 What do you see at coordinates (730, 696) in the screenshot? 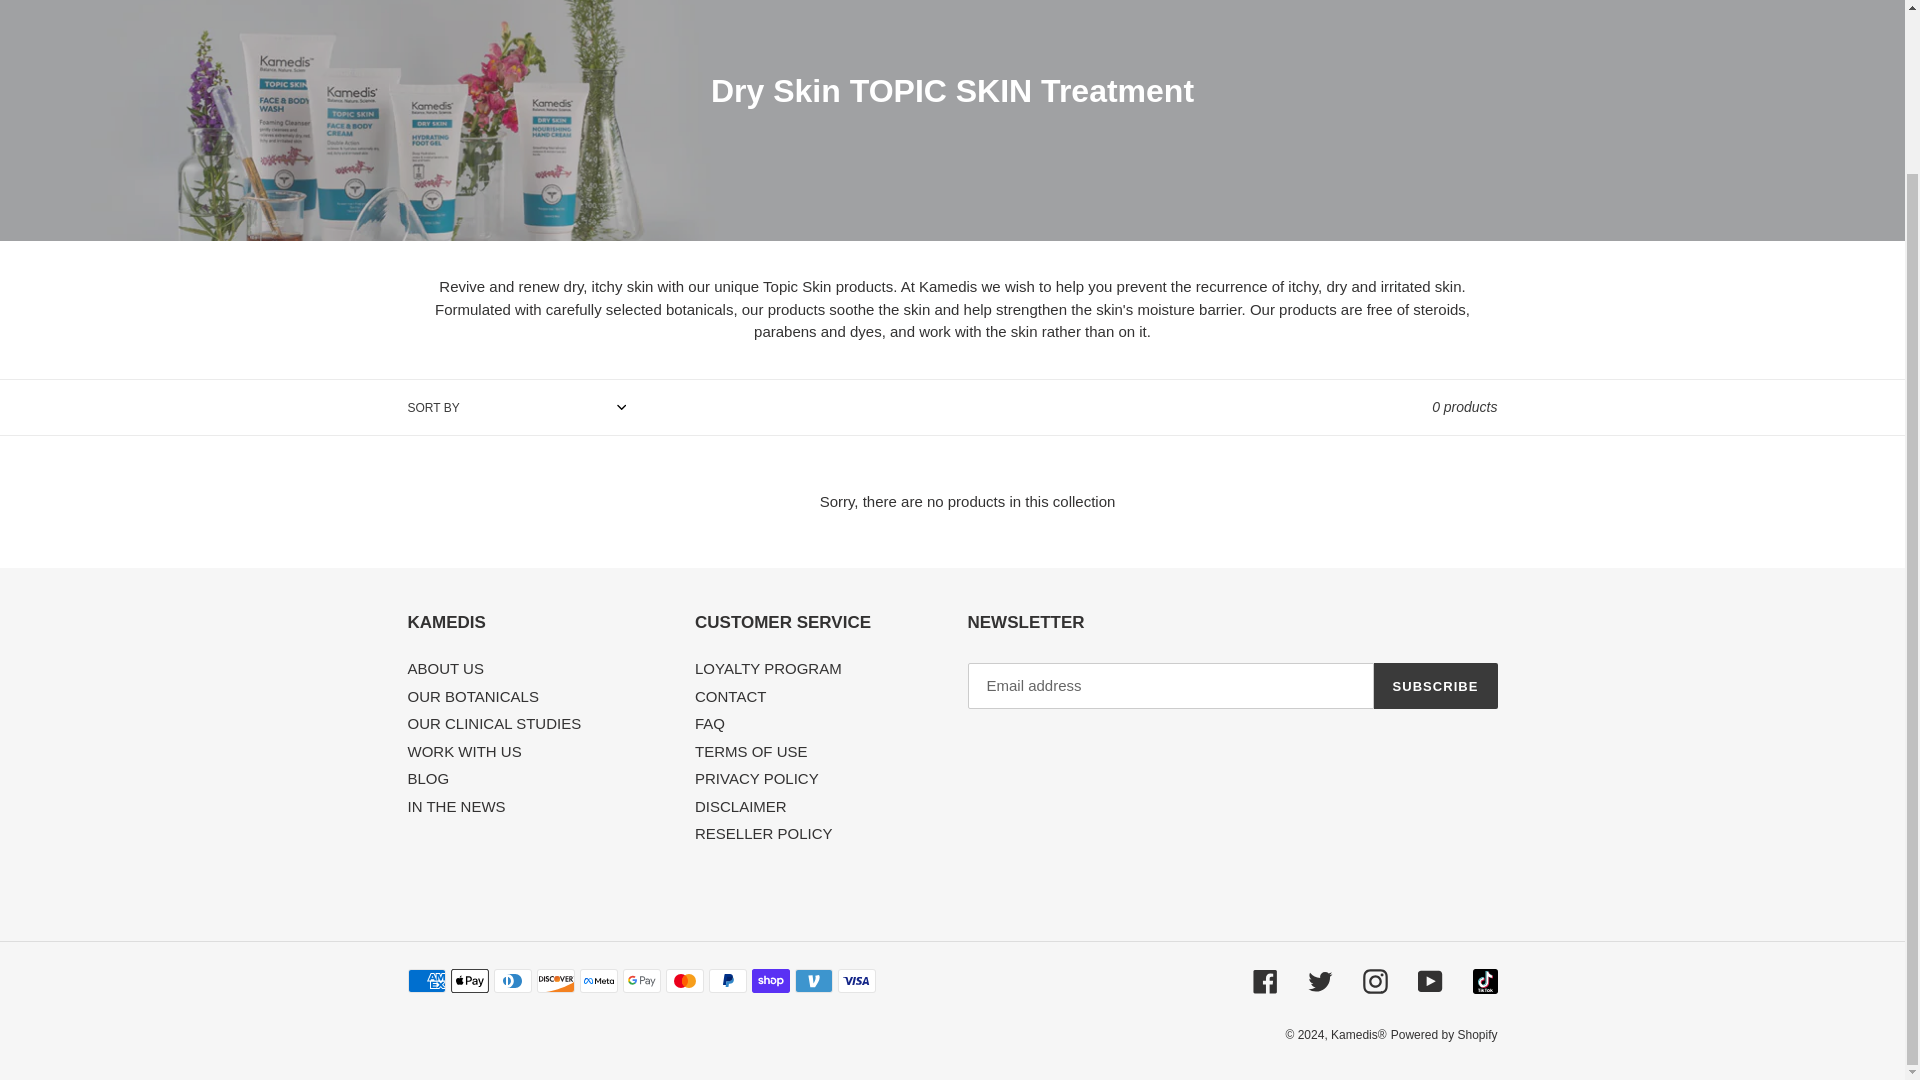
I see `CONTACT` at bounding box center [730, 696].